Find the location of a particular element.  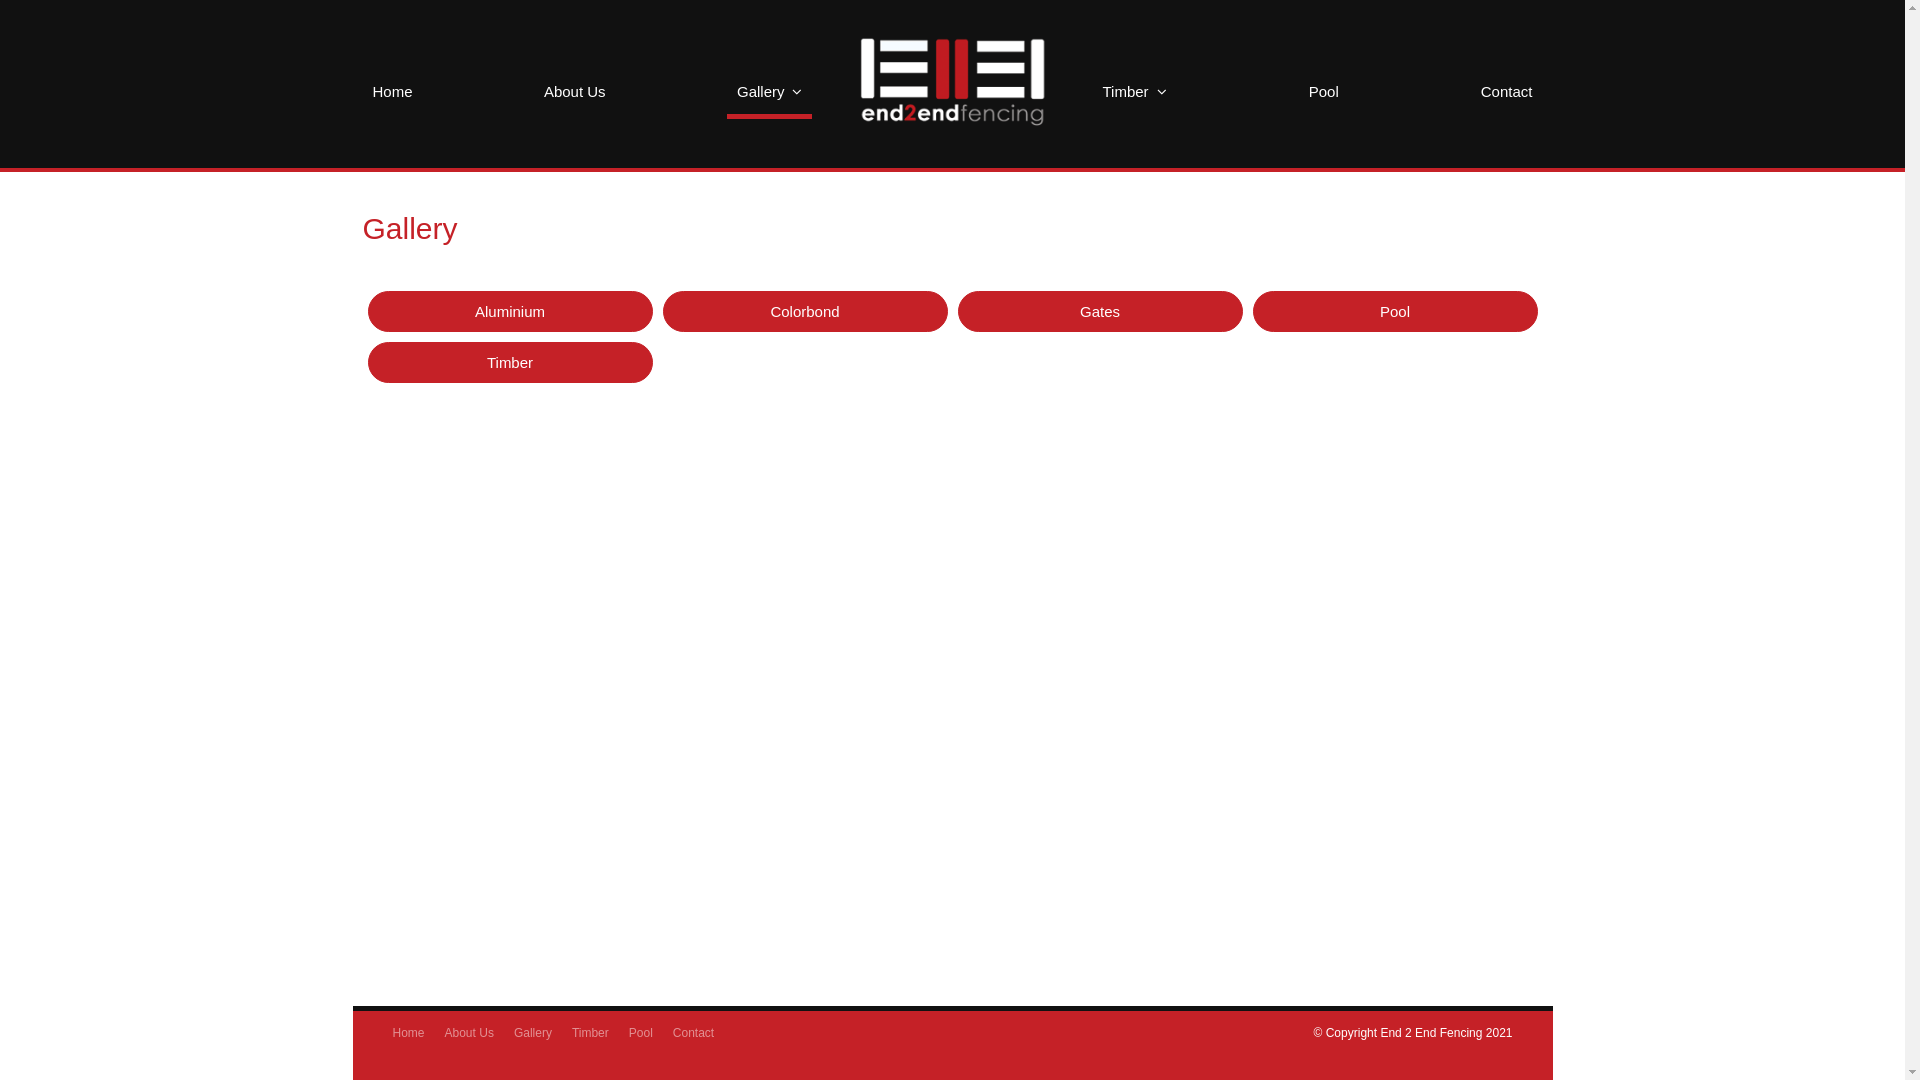

Pool is located at coordinates (1324, 92).